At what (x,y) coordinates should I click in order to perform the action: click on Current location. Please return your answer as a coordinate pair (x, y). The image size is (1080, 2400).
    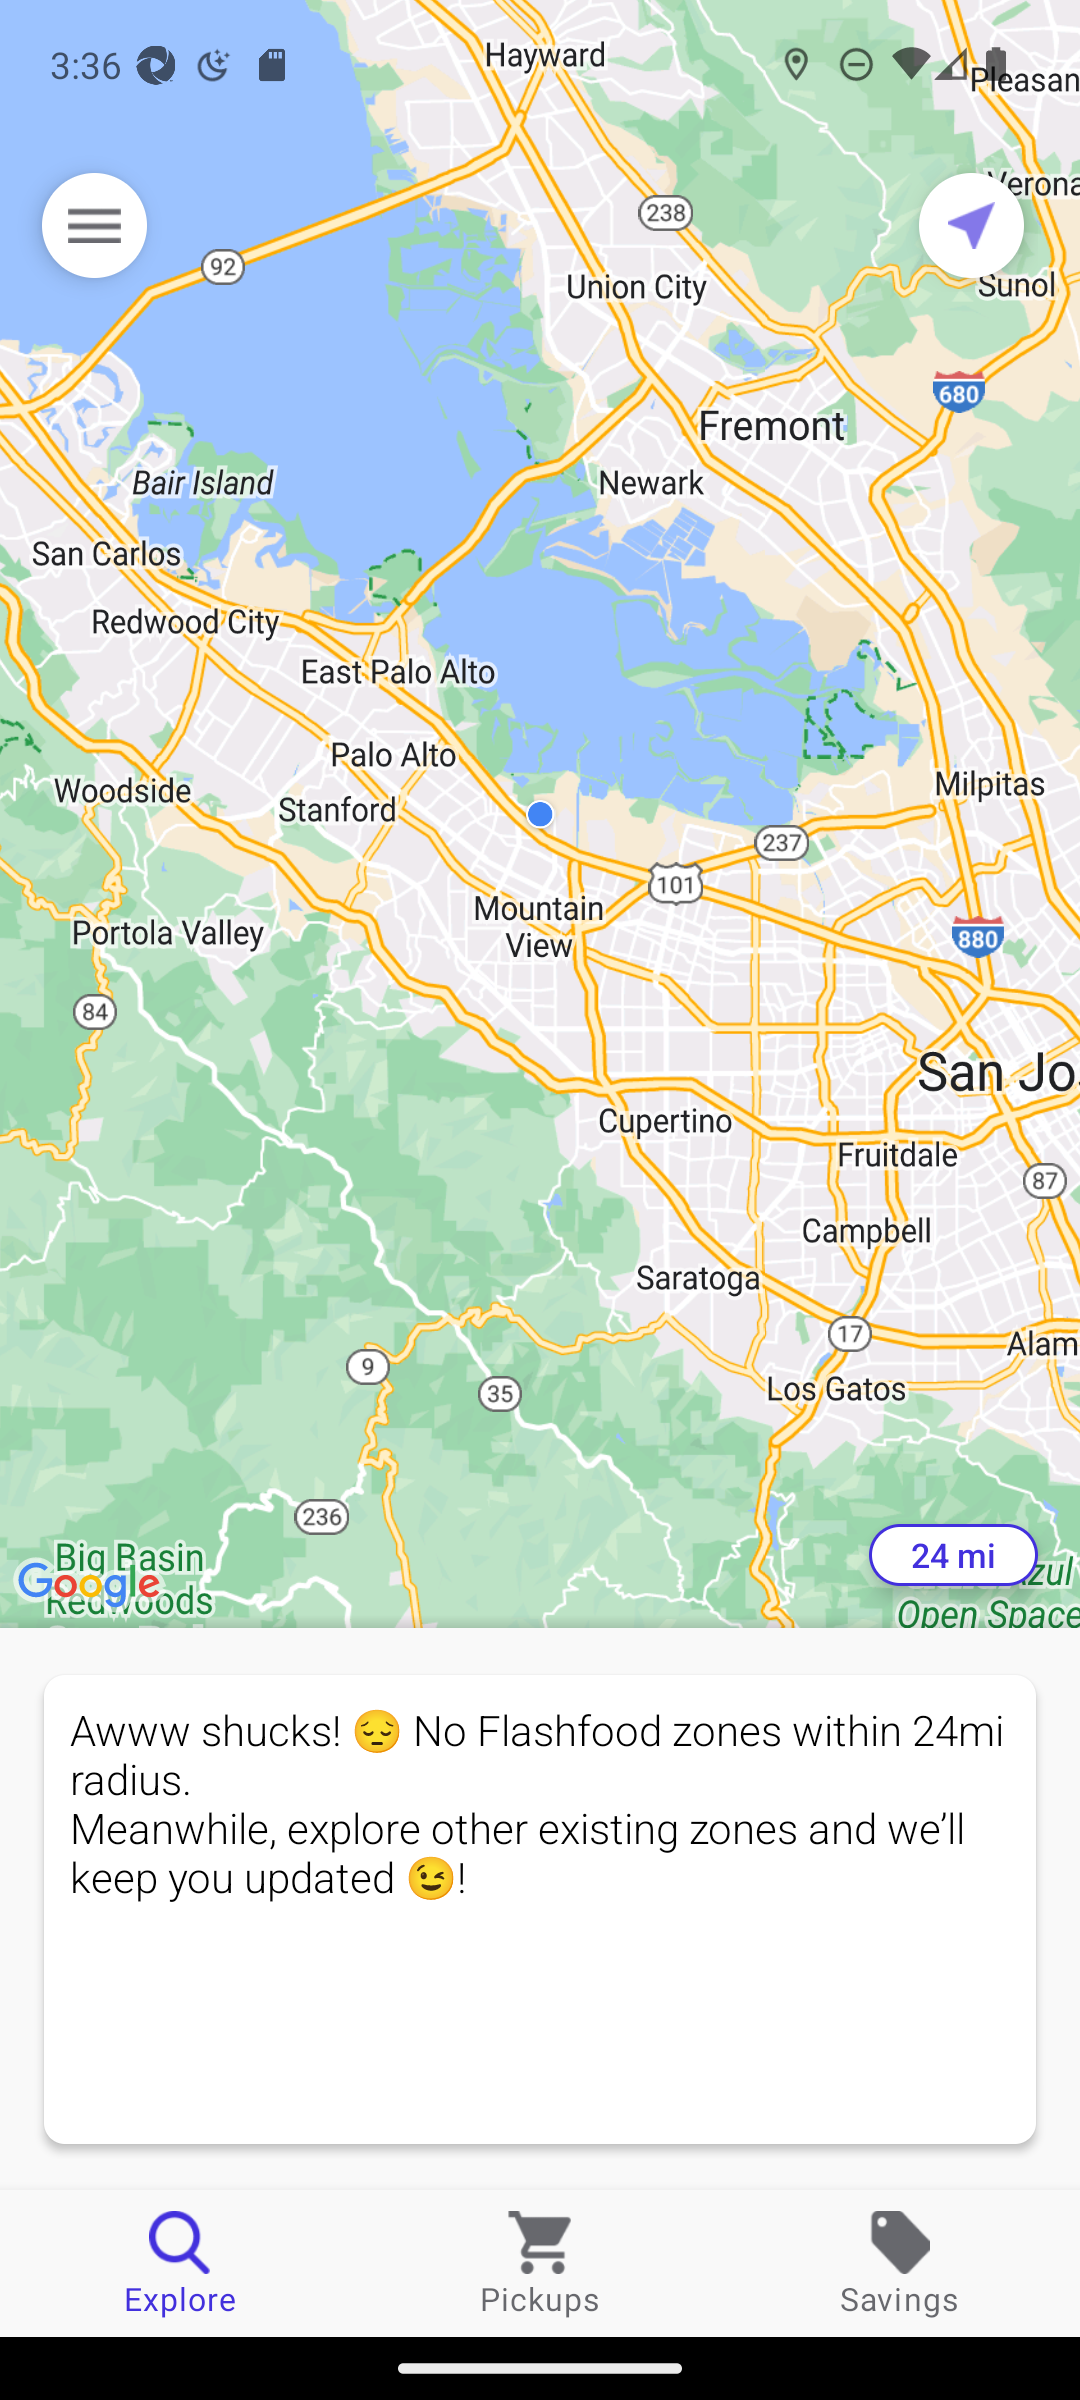
    Looking at the image, I should click on (971, 225).